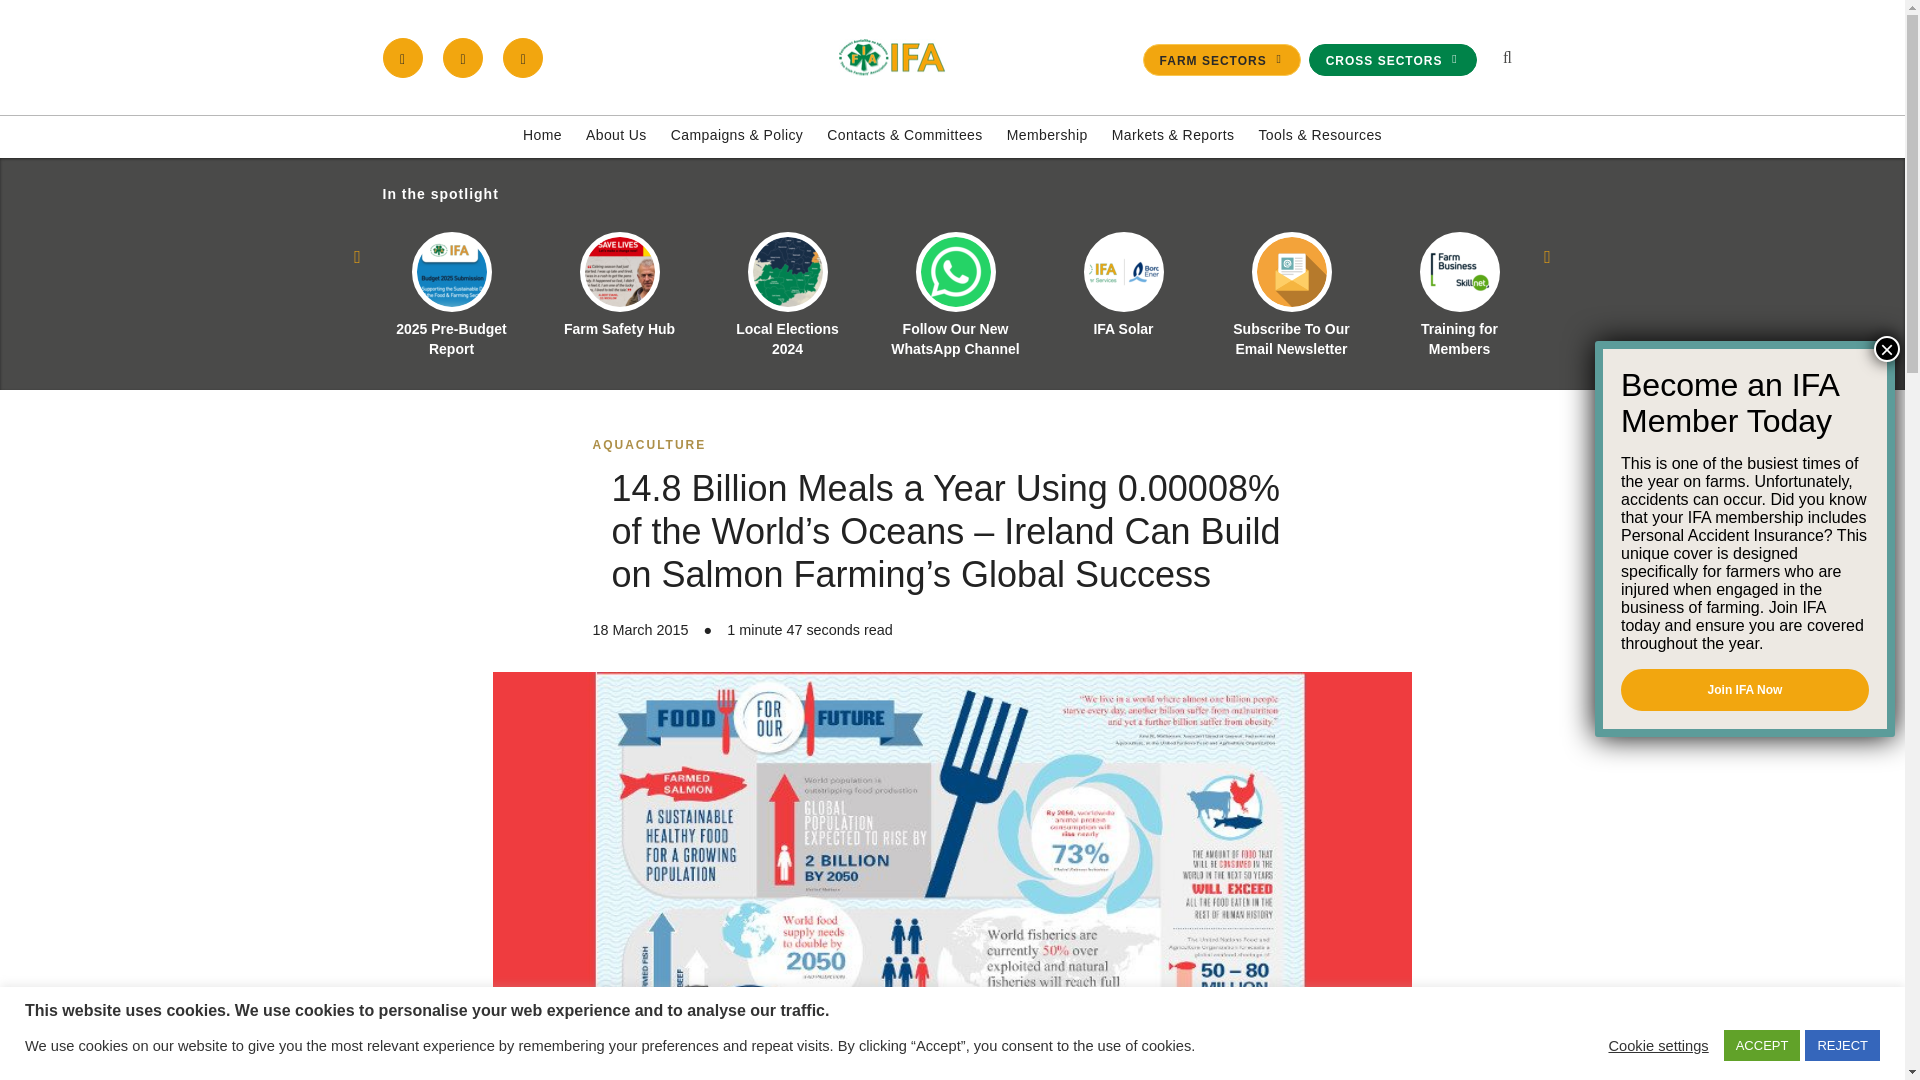 Image resolution: width=1920 pixels, height=1080 pixels. Describe the element at coordinates (523, 57) in the screenshot. I see `Get the official IFA App` at that location.